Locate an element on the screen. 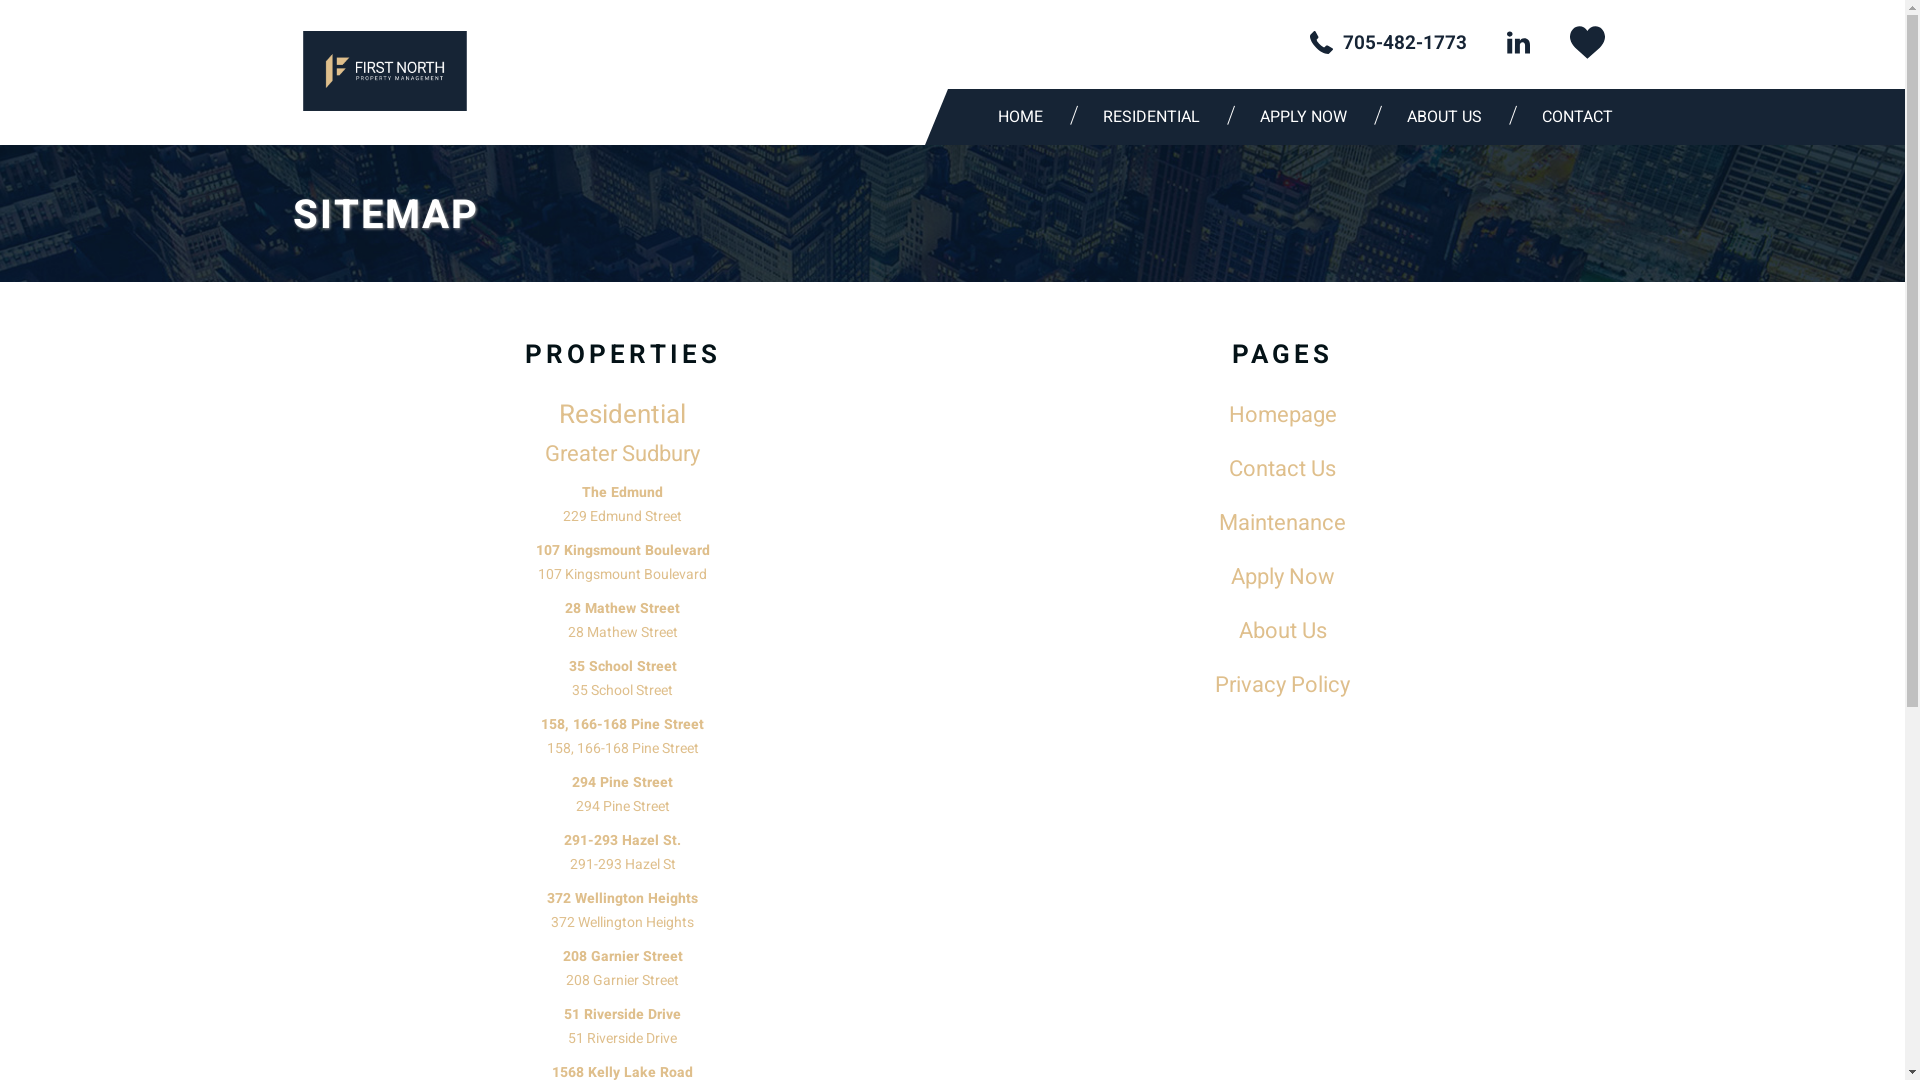 The width and height of the screenshot is (1920, 1080). RESIDENTIAL is located at coordinates (1156, 117).